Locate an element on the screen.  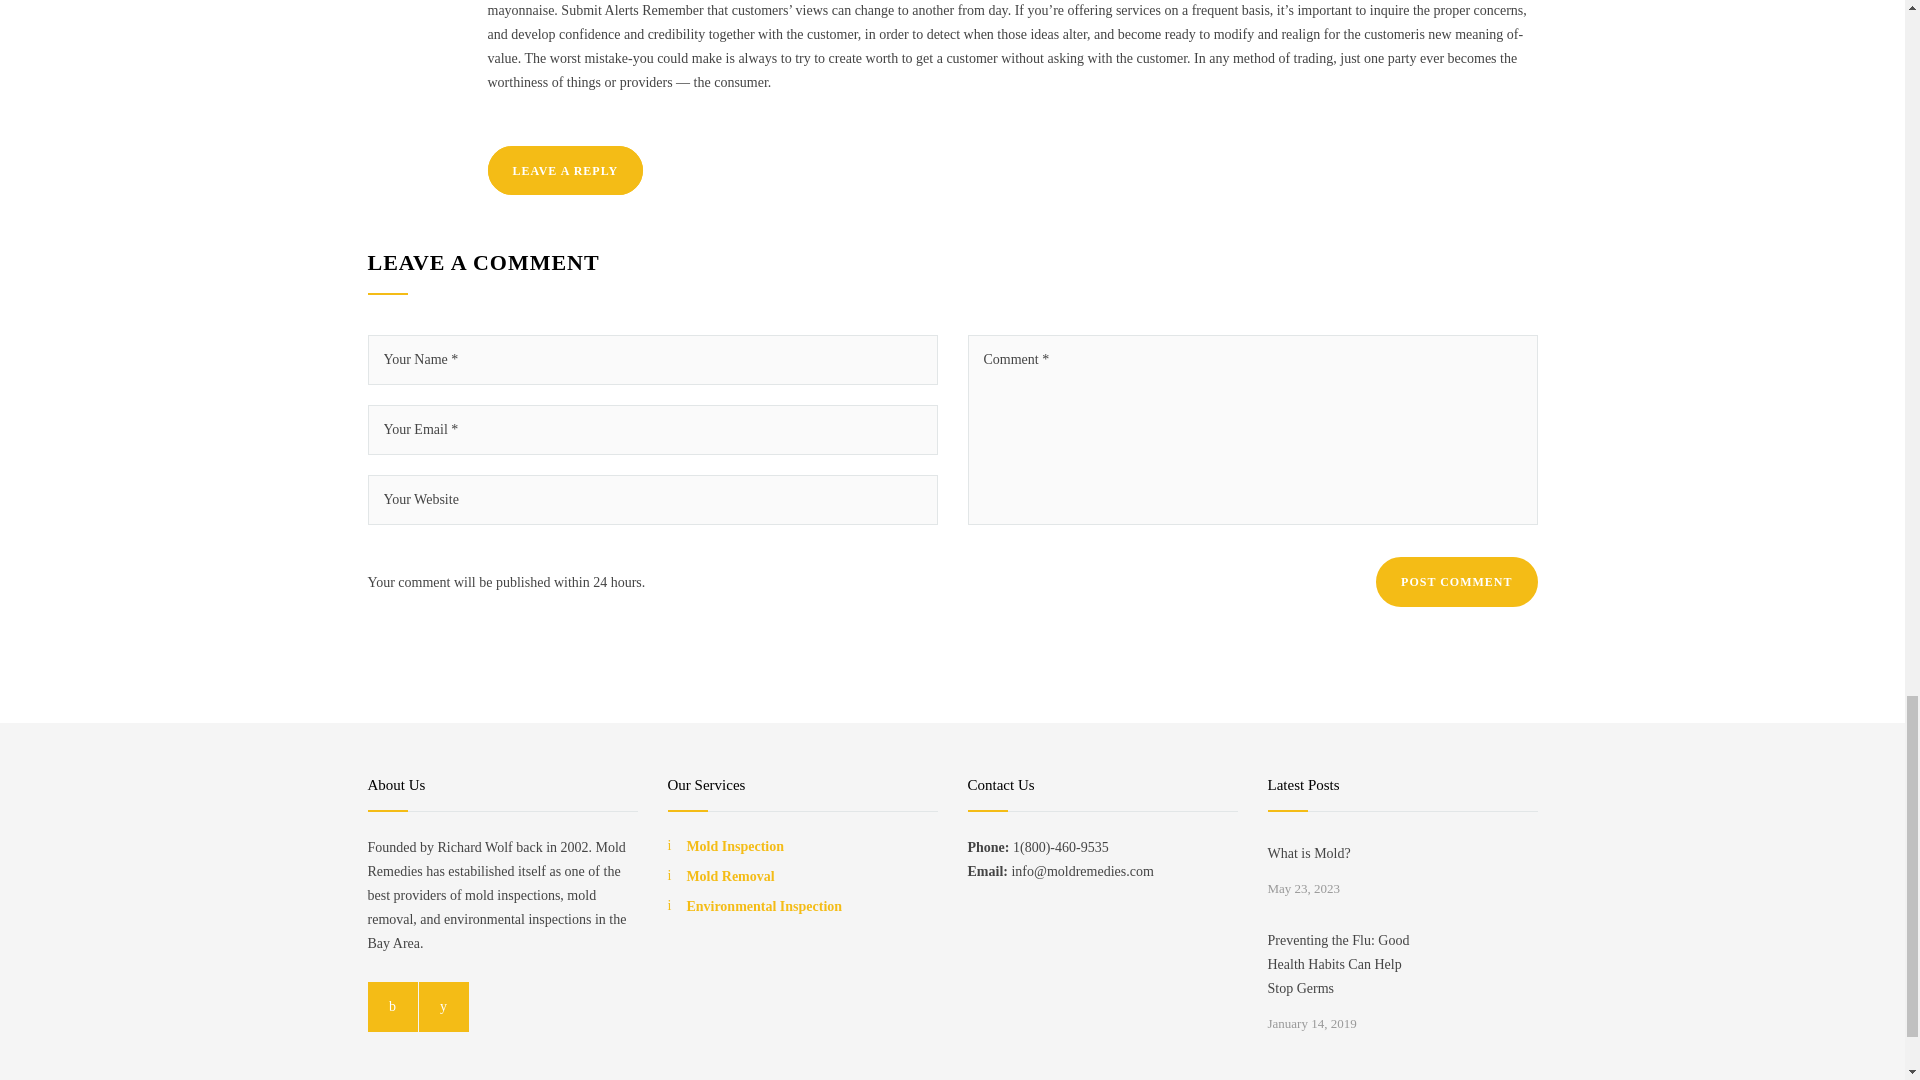
LEAVE A REPLY is located at coordinates (565, 170).